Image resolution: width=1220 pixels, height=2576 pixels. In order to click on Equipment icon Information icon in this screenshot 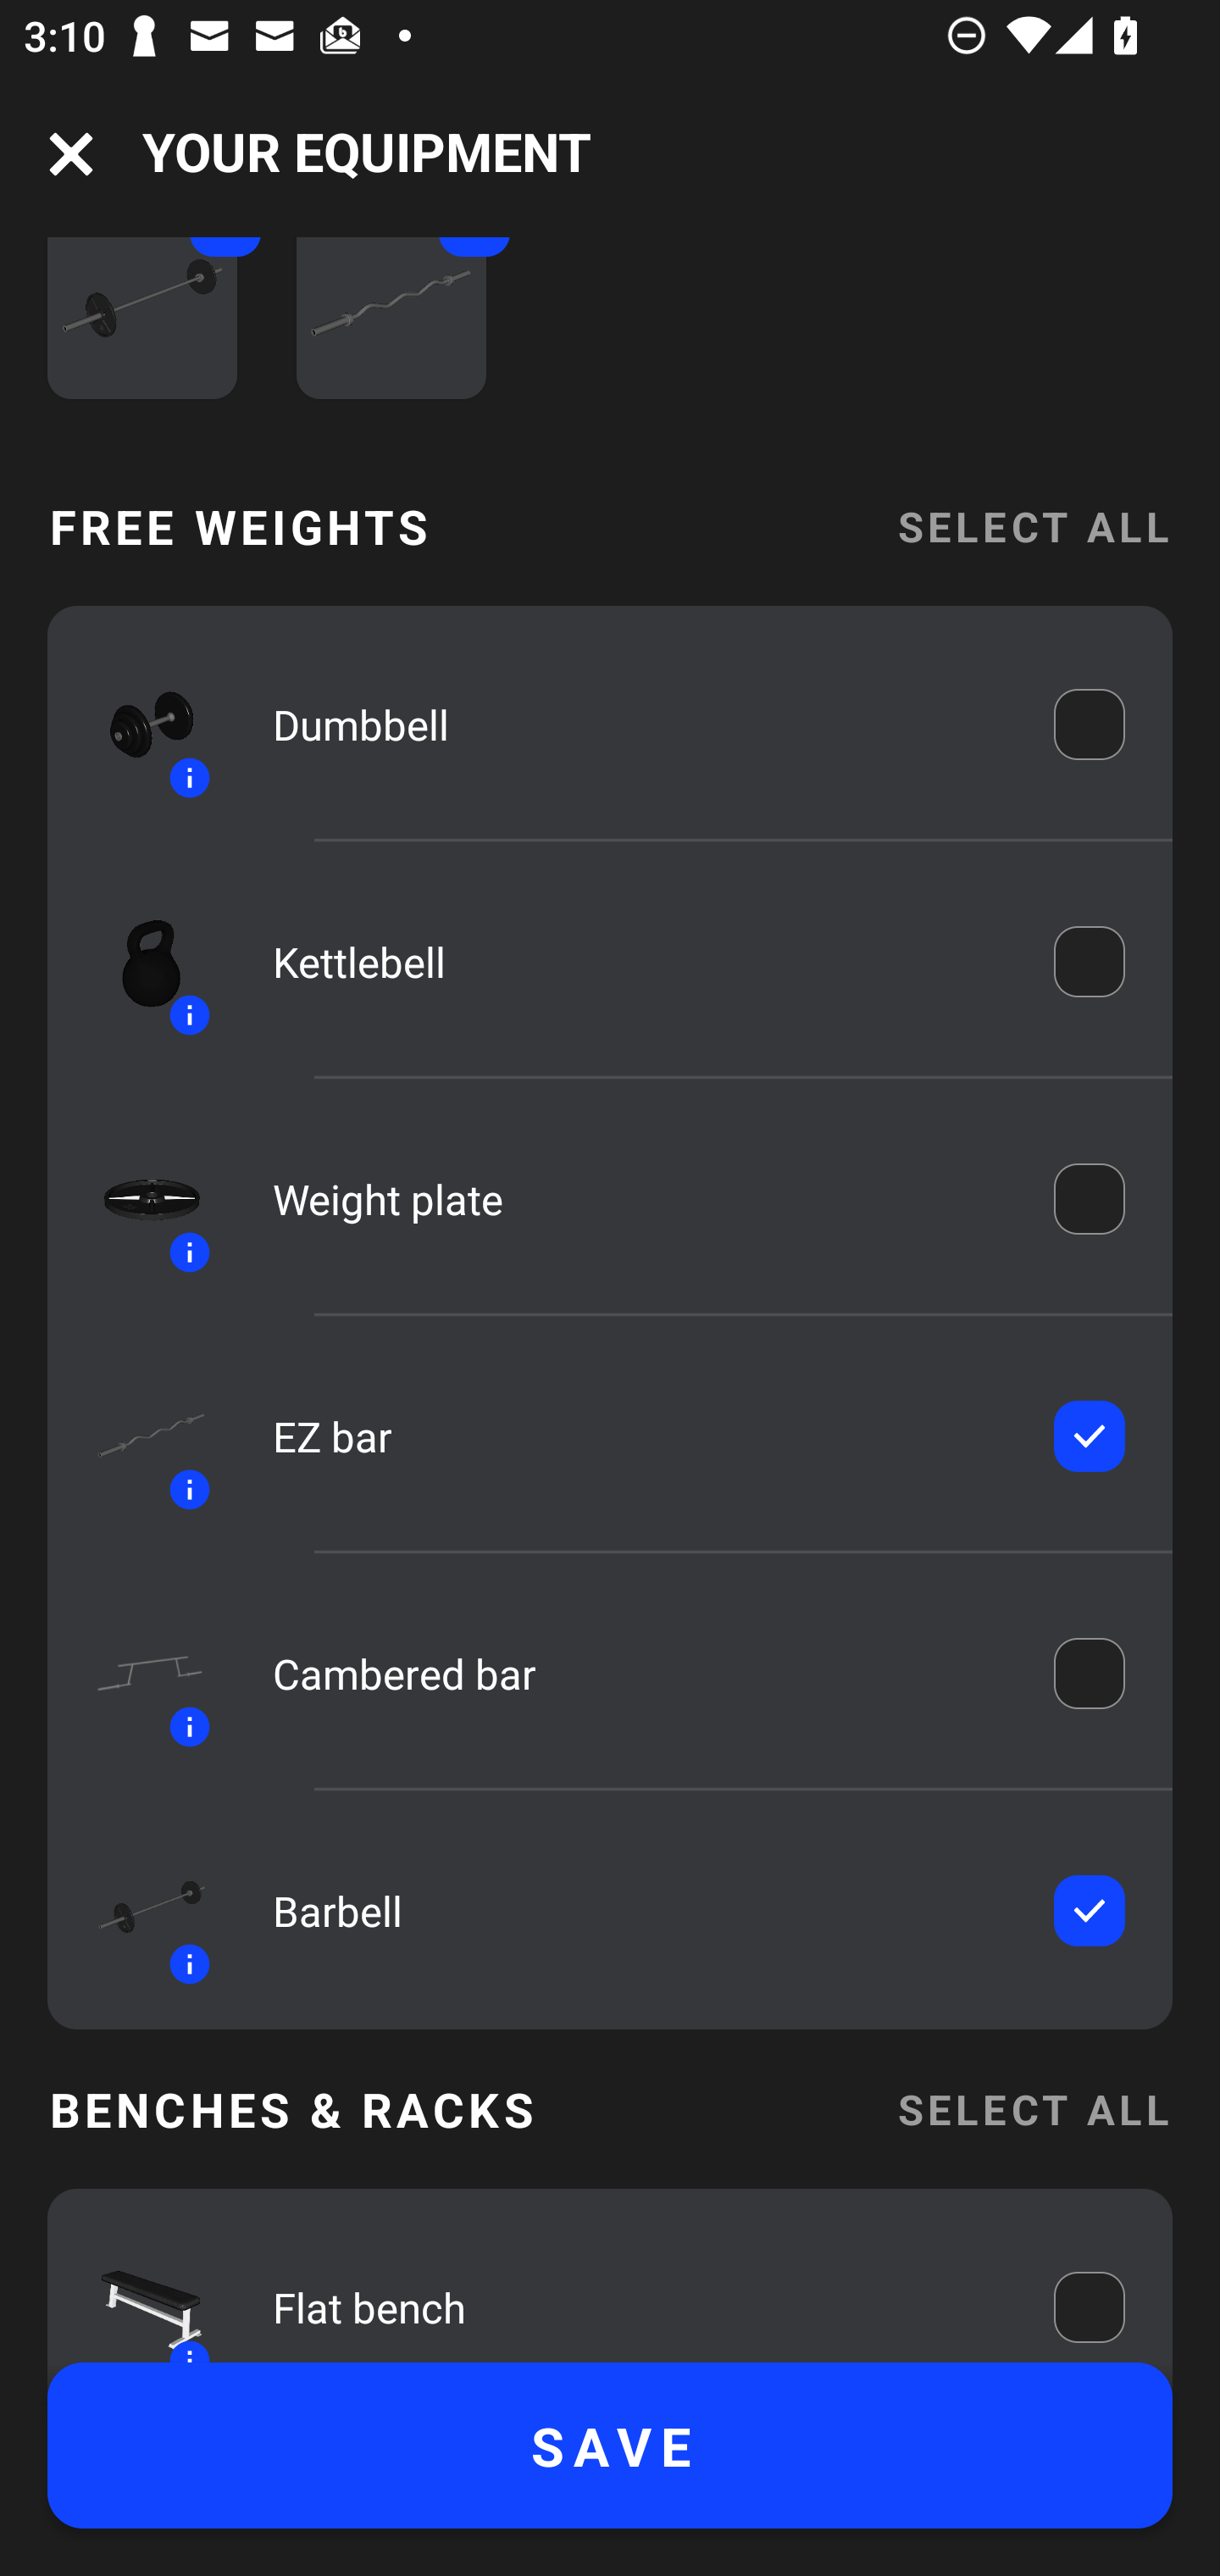, I will do `click(136, 1910)`.